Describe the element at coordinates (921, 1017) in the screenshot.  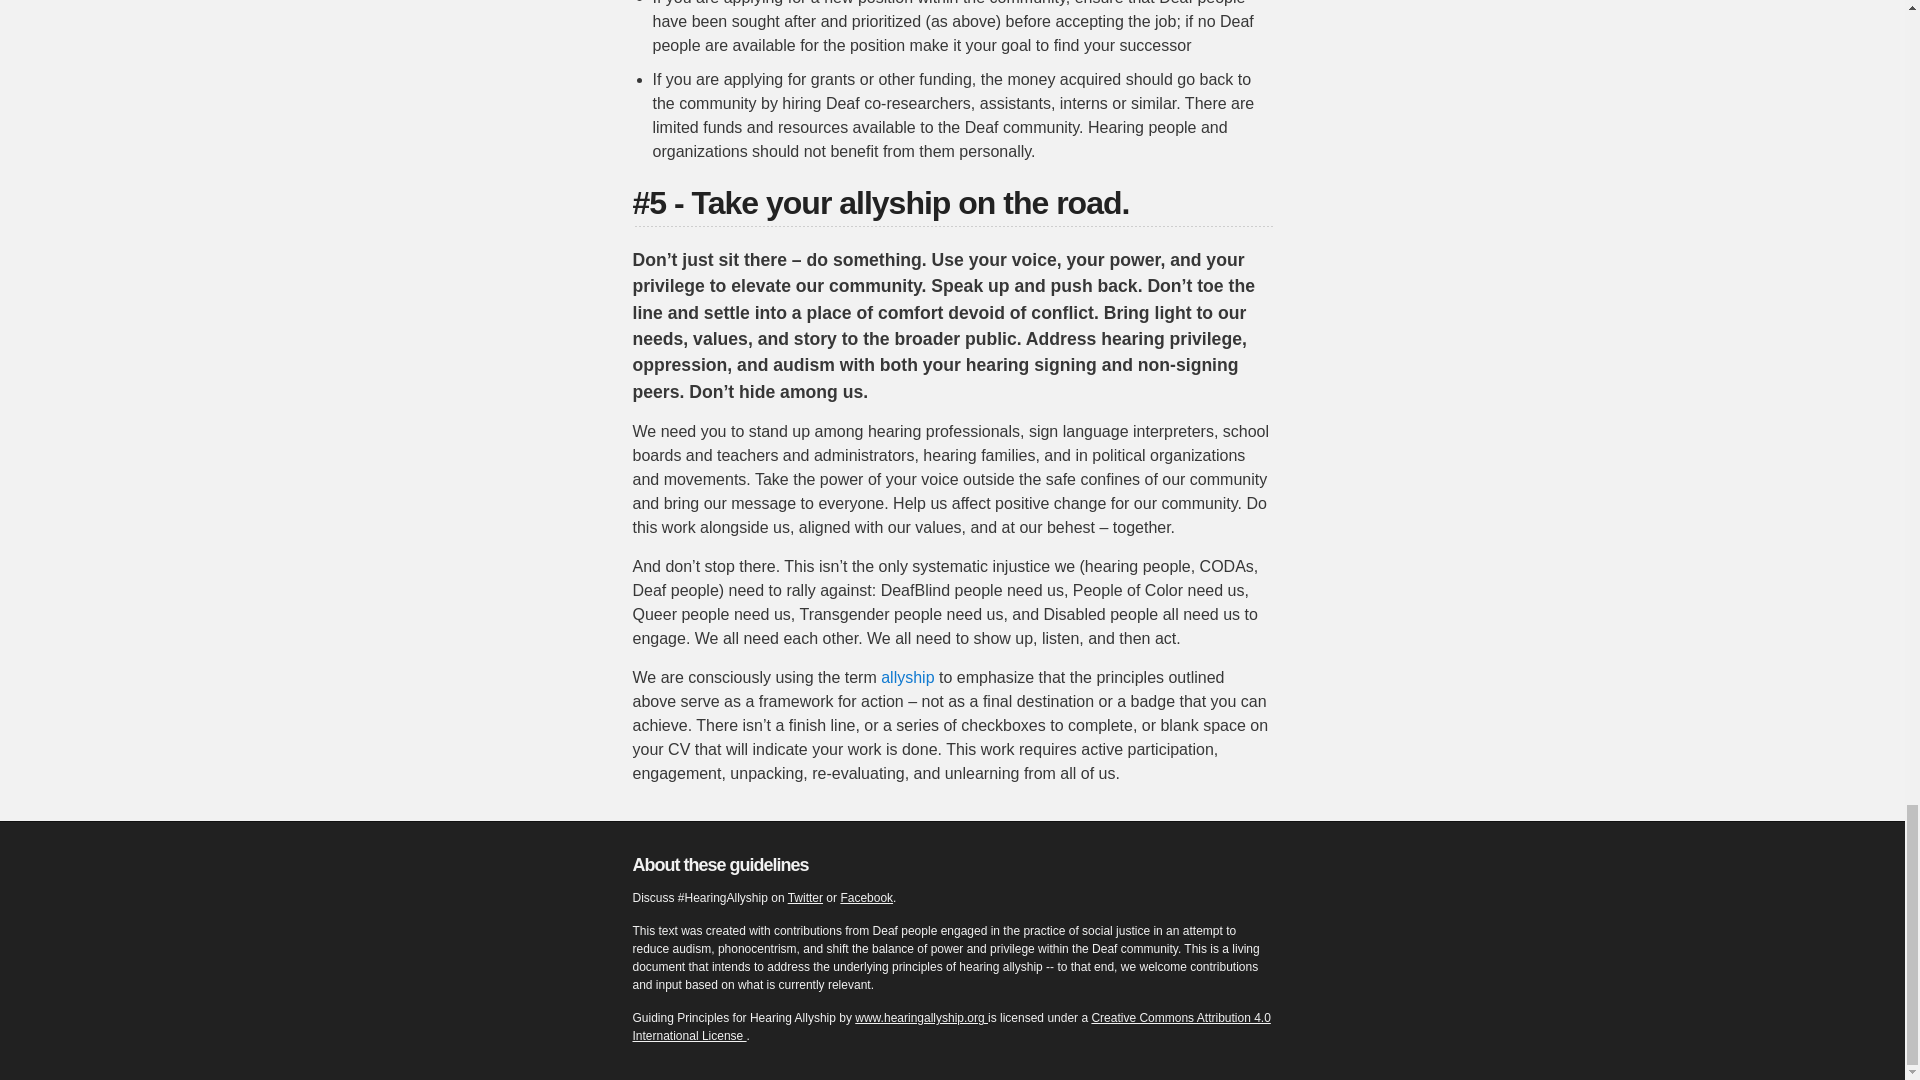
I see `www.hearingallyship.org` at that location.